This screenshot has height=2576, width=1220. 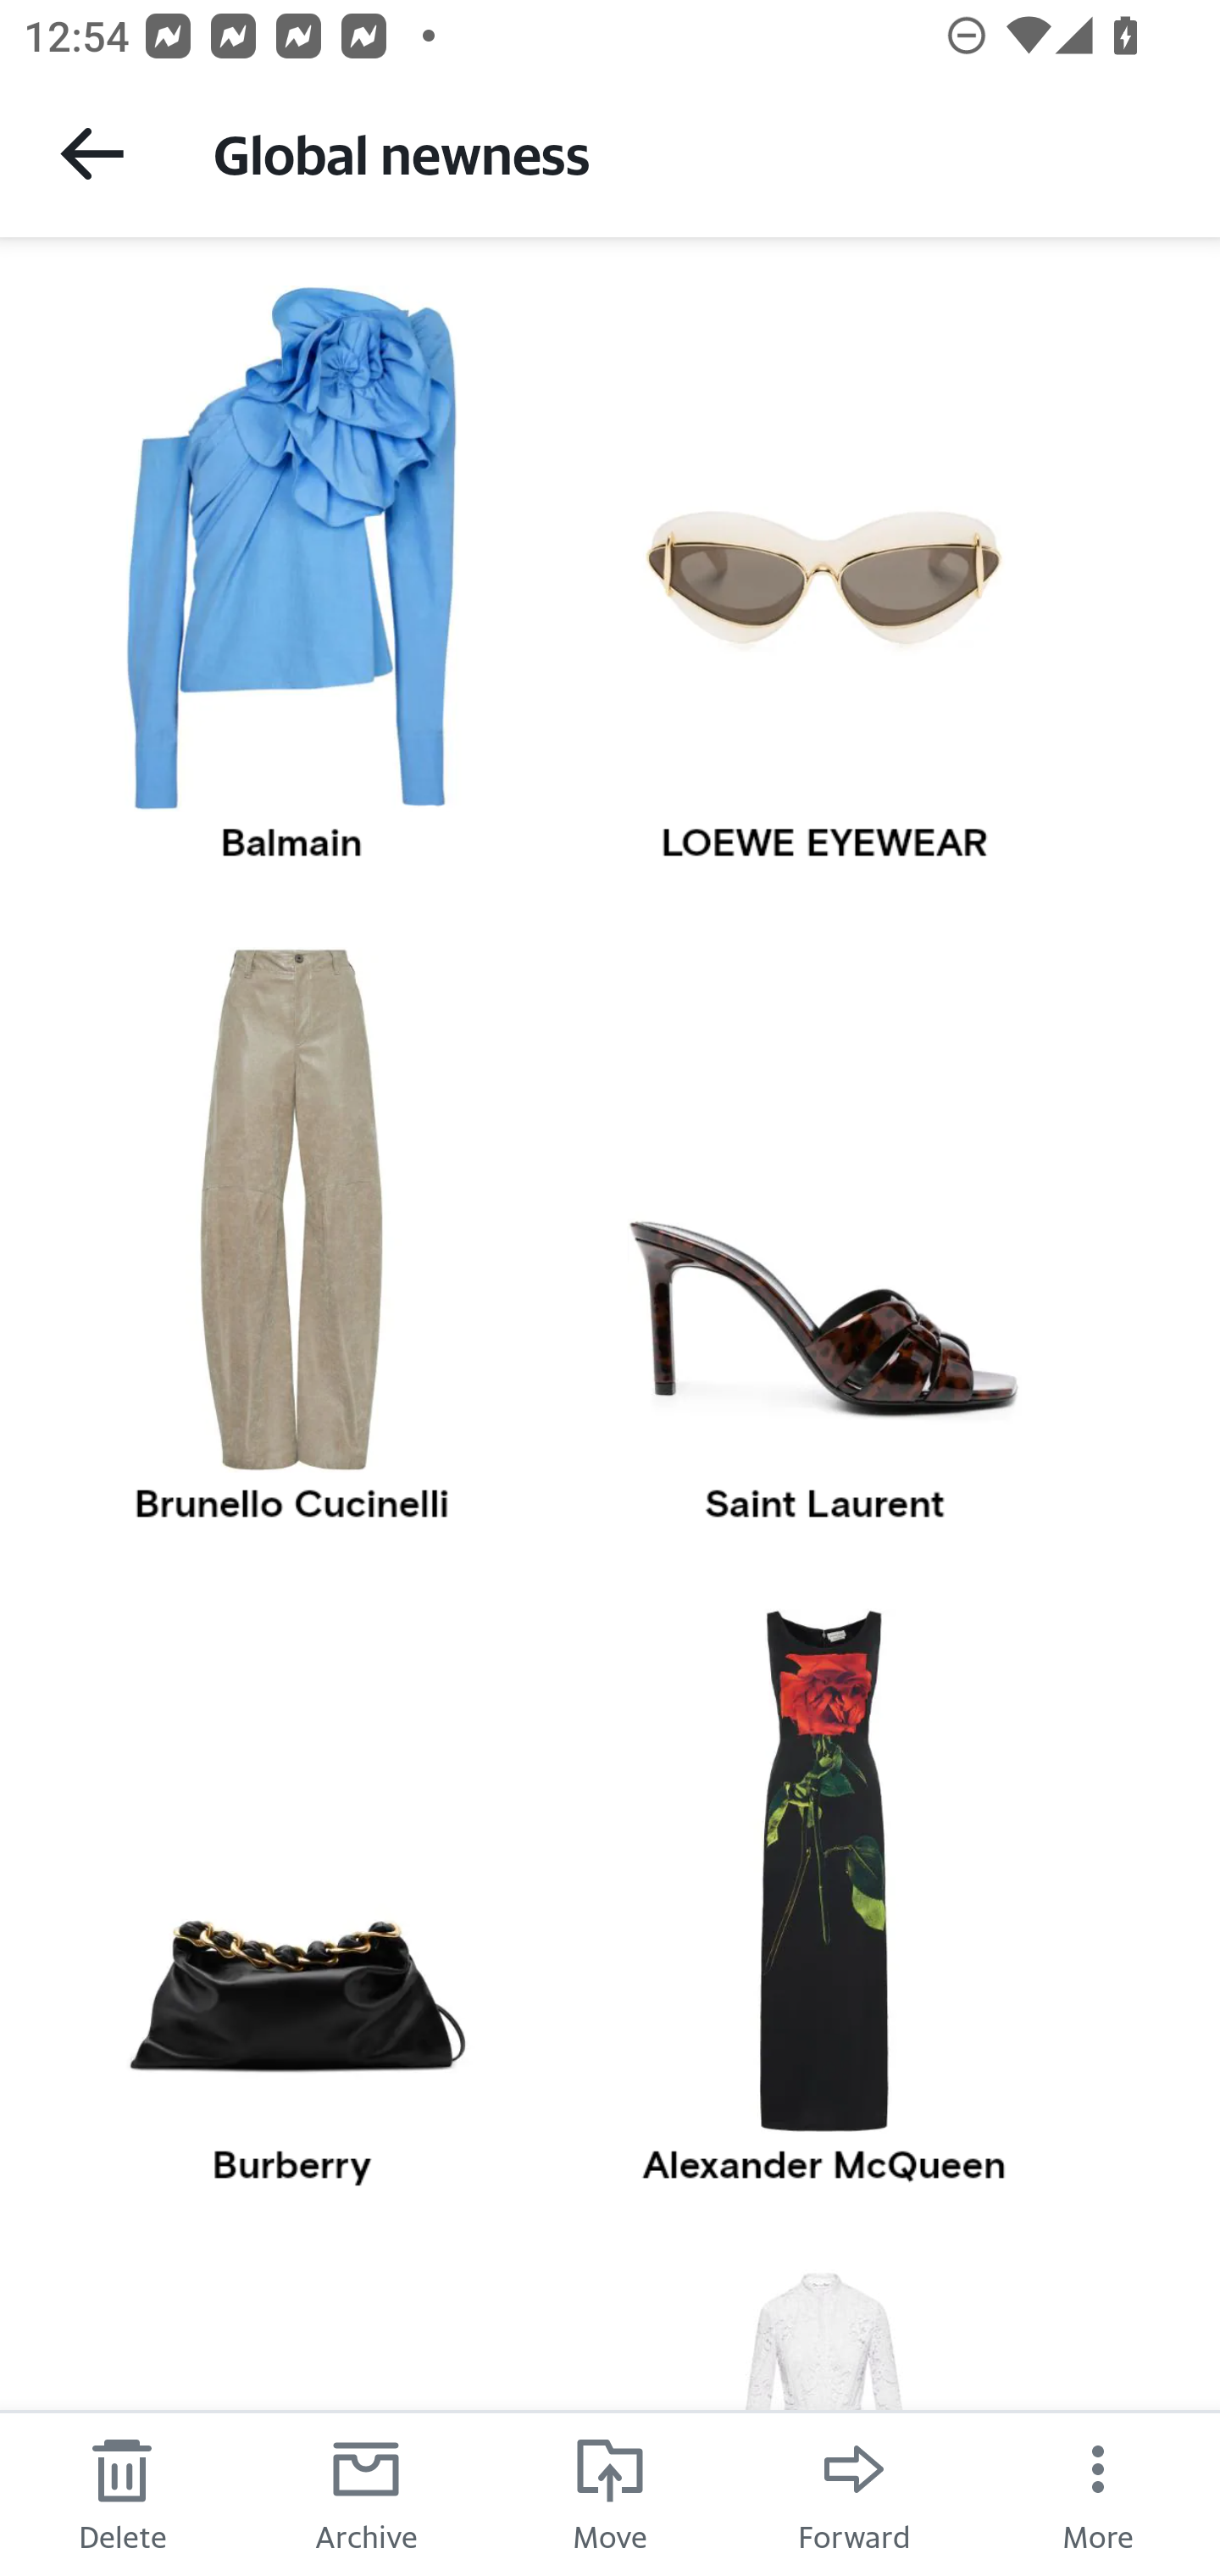 What do you see at coordinates (1098, 2493) in the screenshot?
I see `More` at bounding box center [1098, 2493].